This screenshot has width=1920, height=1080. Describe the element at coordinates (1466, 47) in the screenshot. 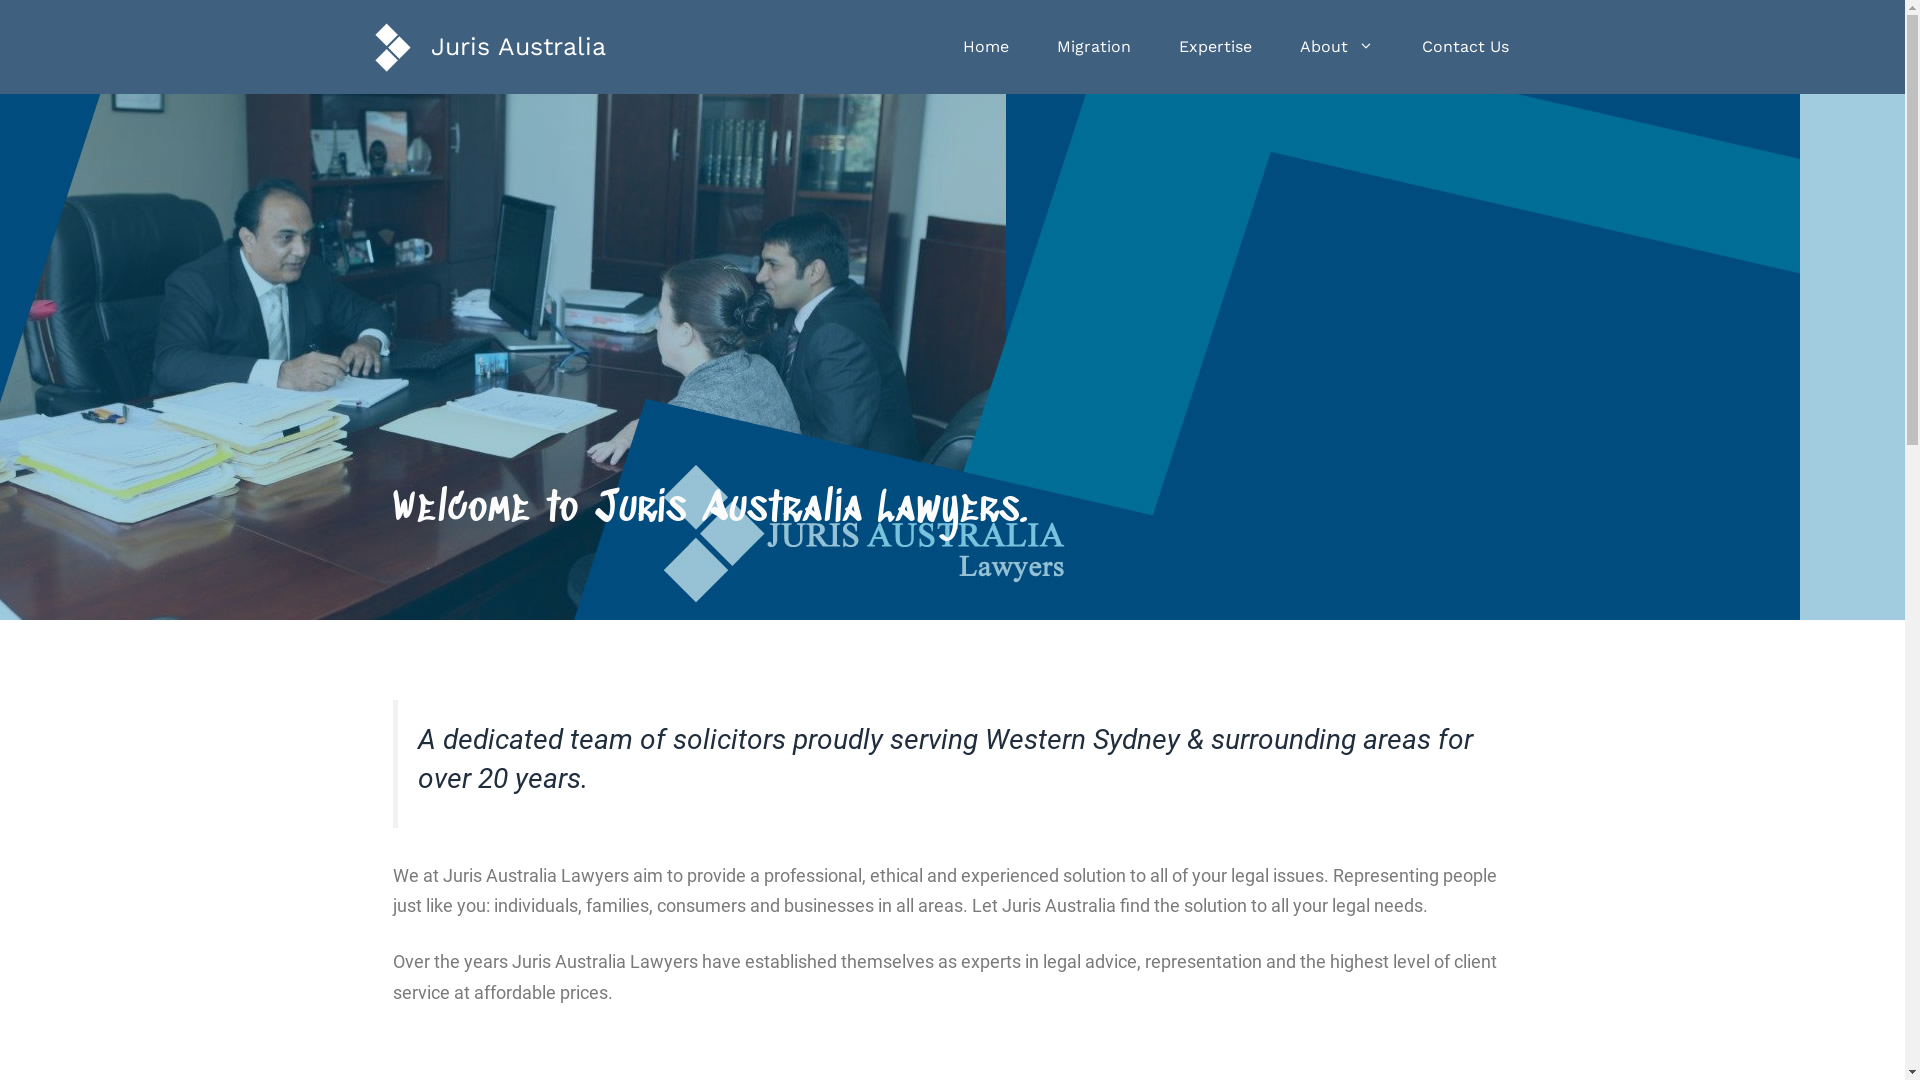

I see `Contact Us` at that location.